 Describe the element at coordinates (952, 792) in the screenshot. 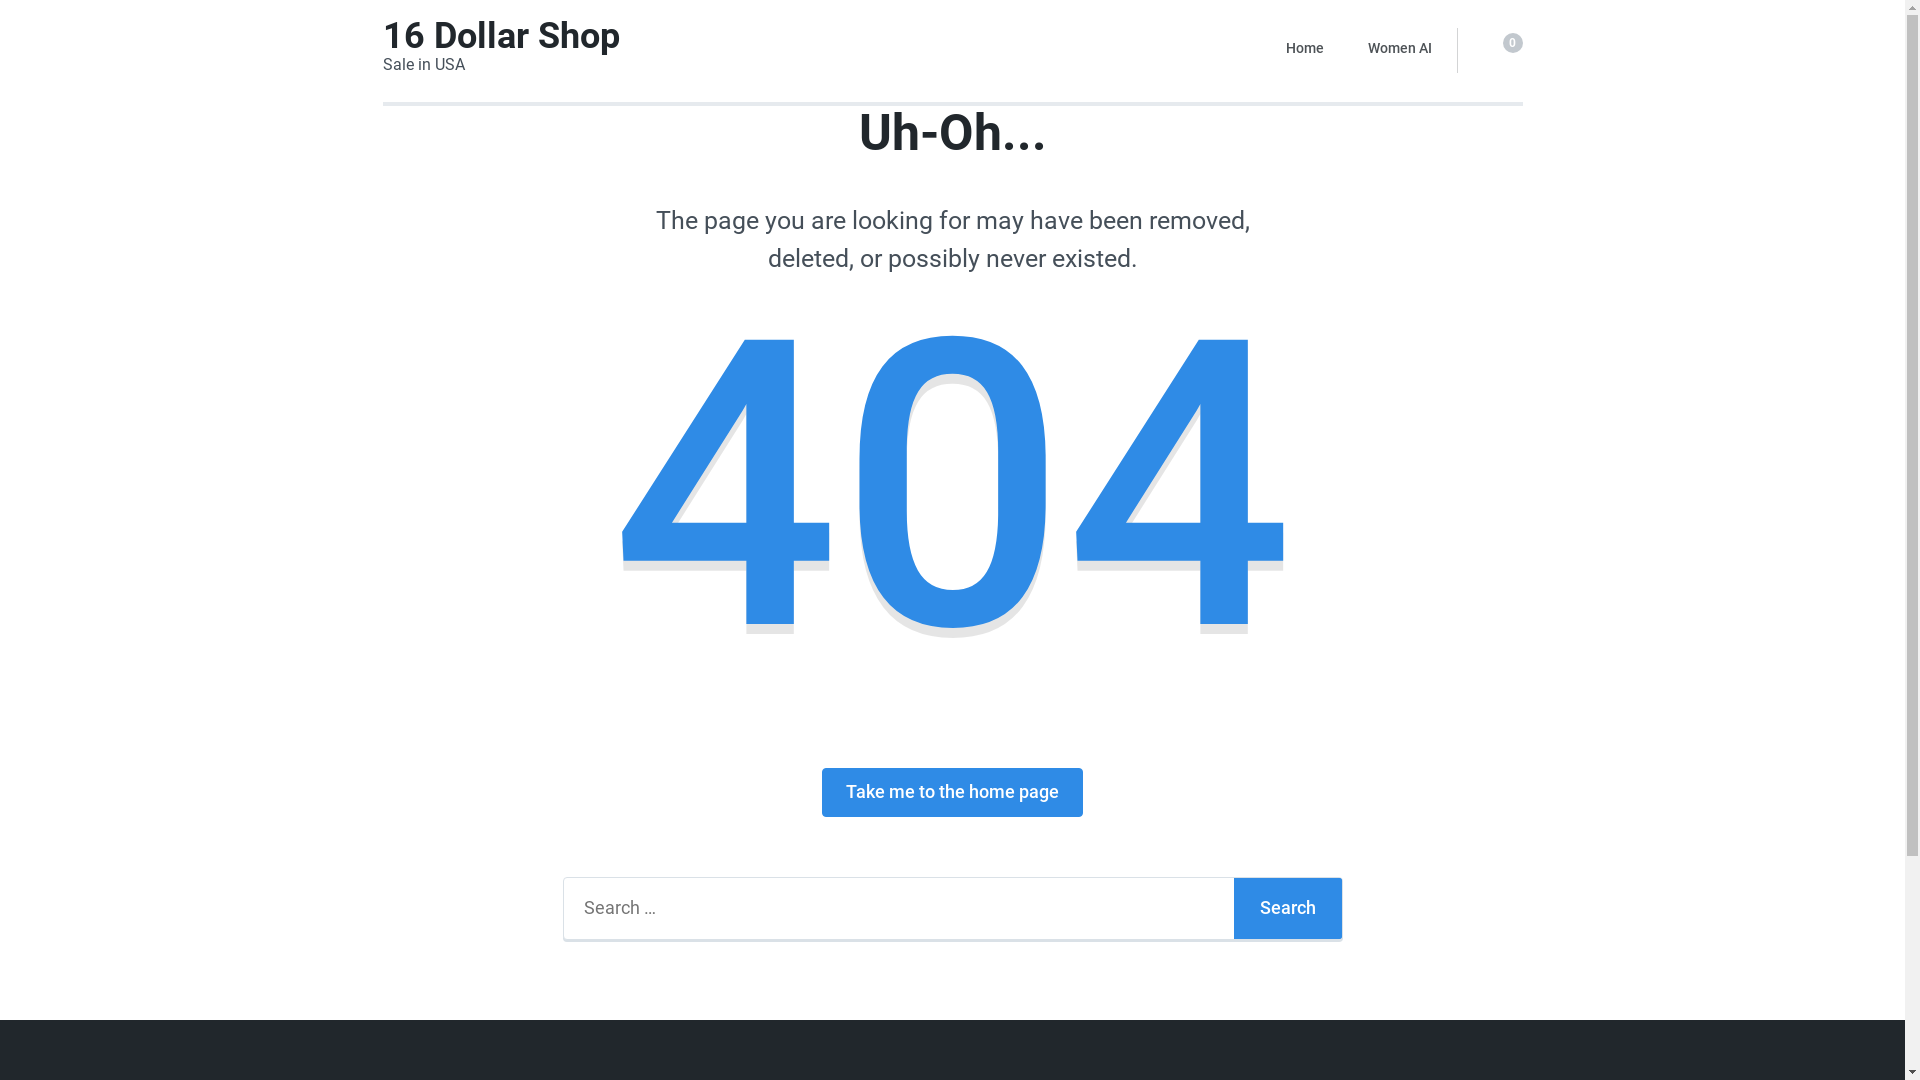

I see `Take me to the home page` at that location.